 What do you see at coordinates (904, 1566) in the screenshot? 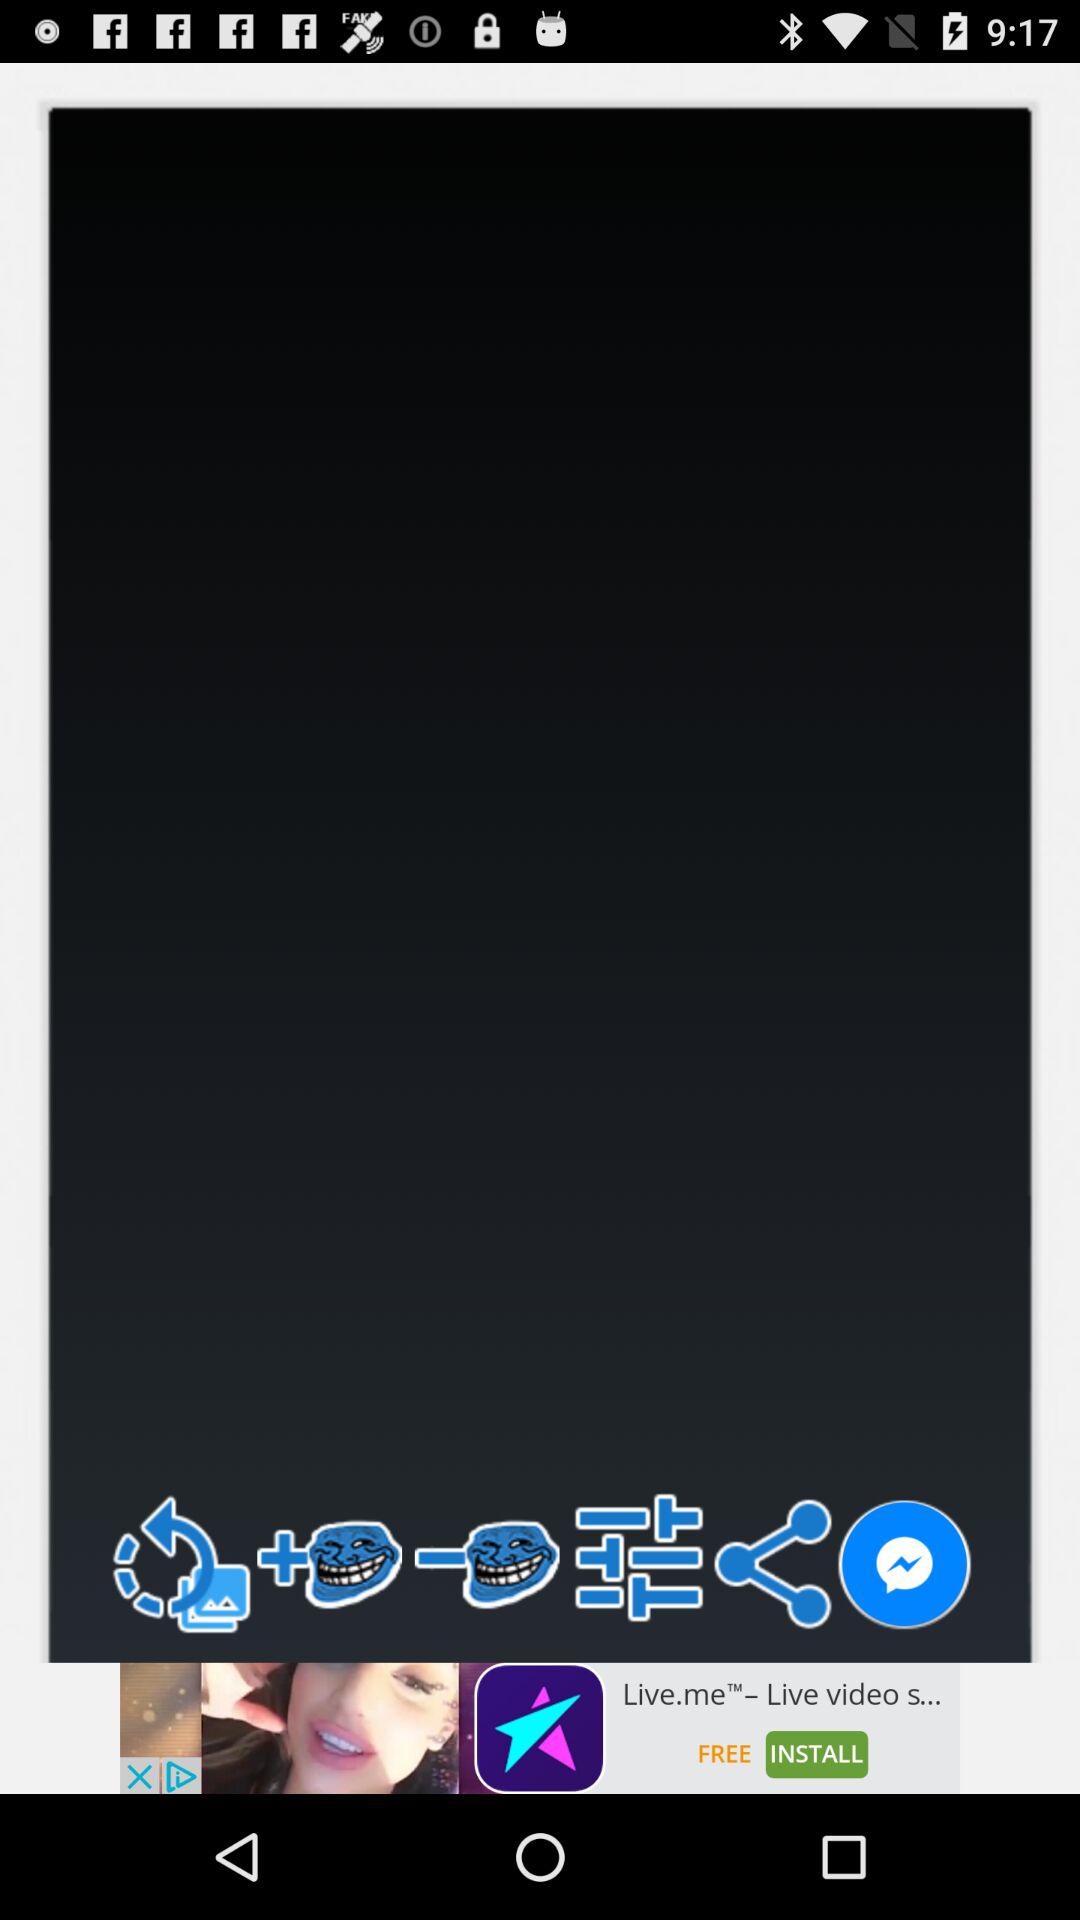
I see `switch autoplay option` at bounding box center [904, 1566].